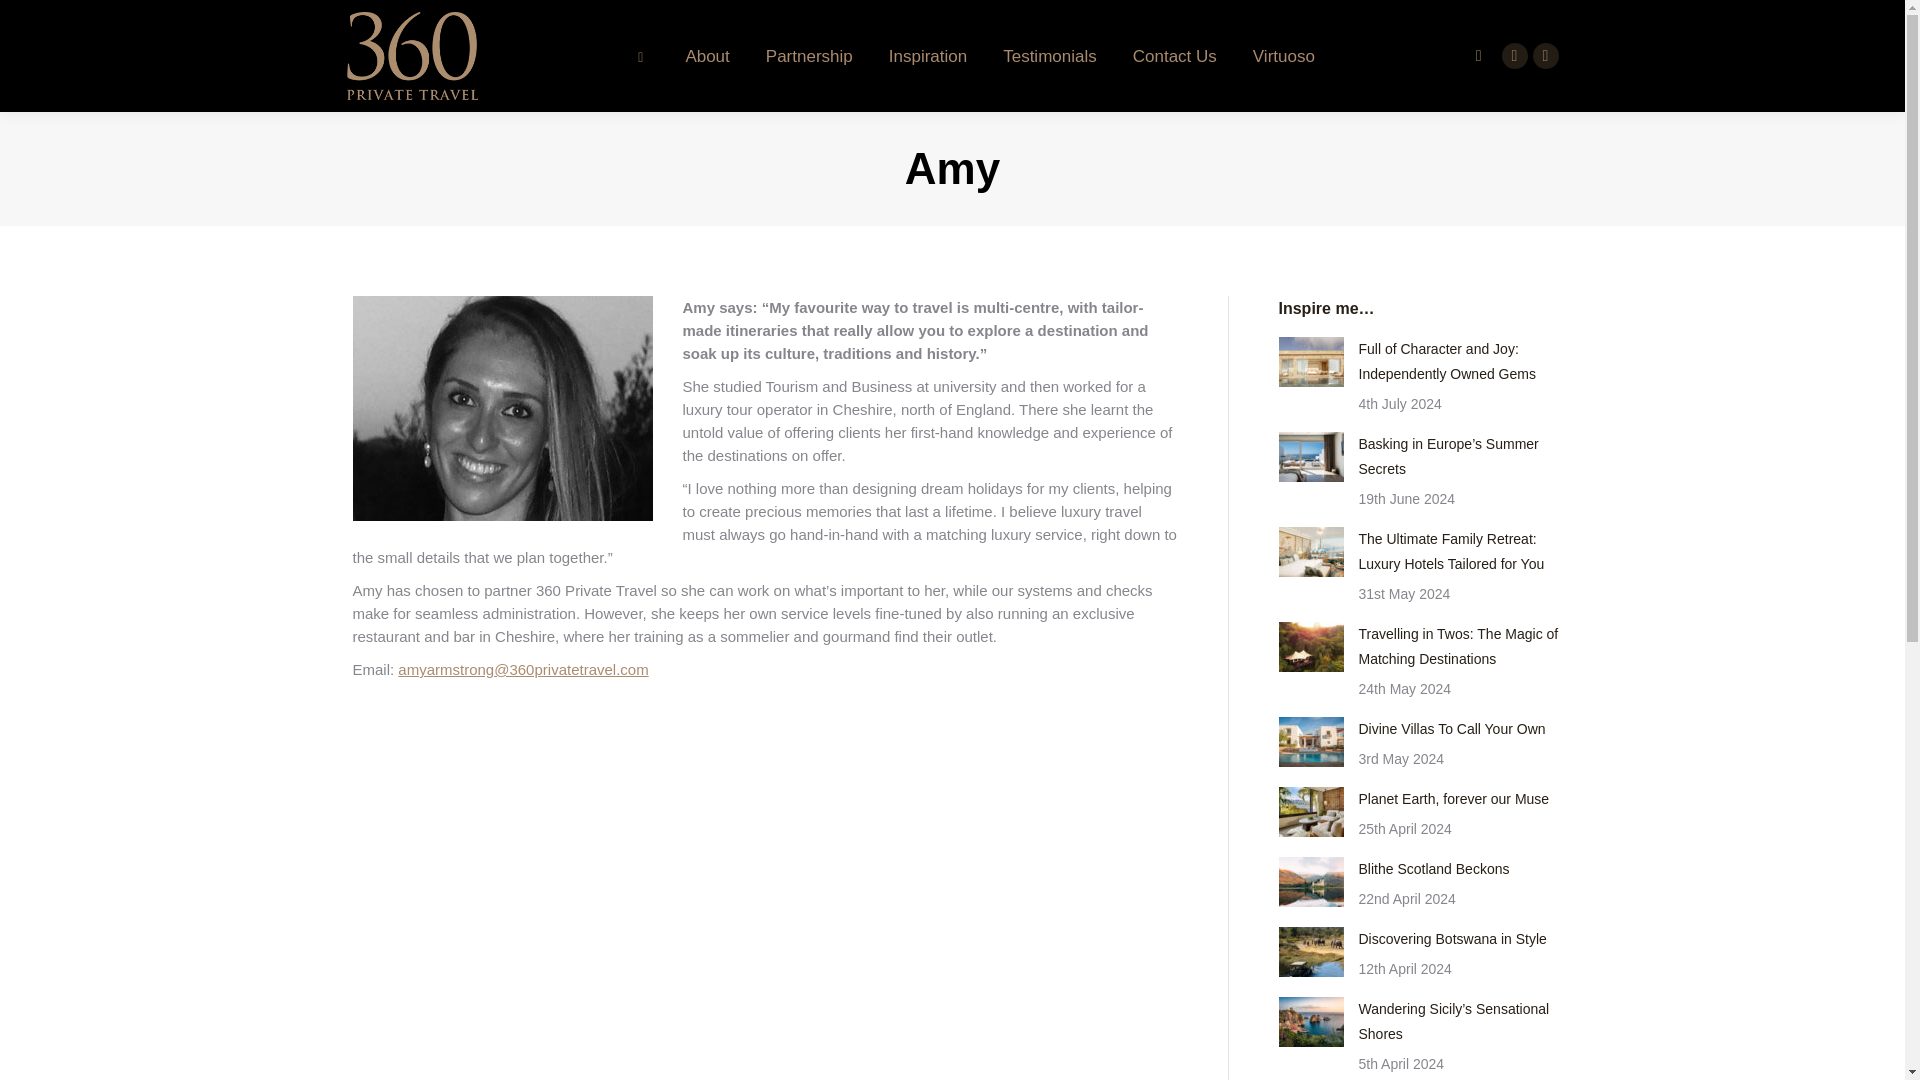 The width and height of the screenshot is (1920, 1080). Describe the element at coordinates (32, 22) in the screenshot. I see `Go!` at that location.